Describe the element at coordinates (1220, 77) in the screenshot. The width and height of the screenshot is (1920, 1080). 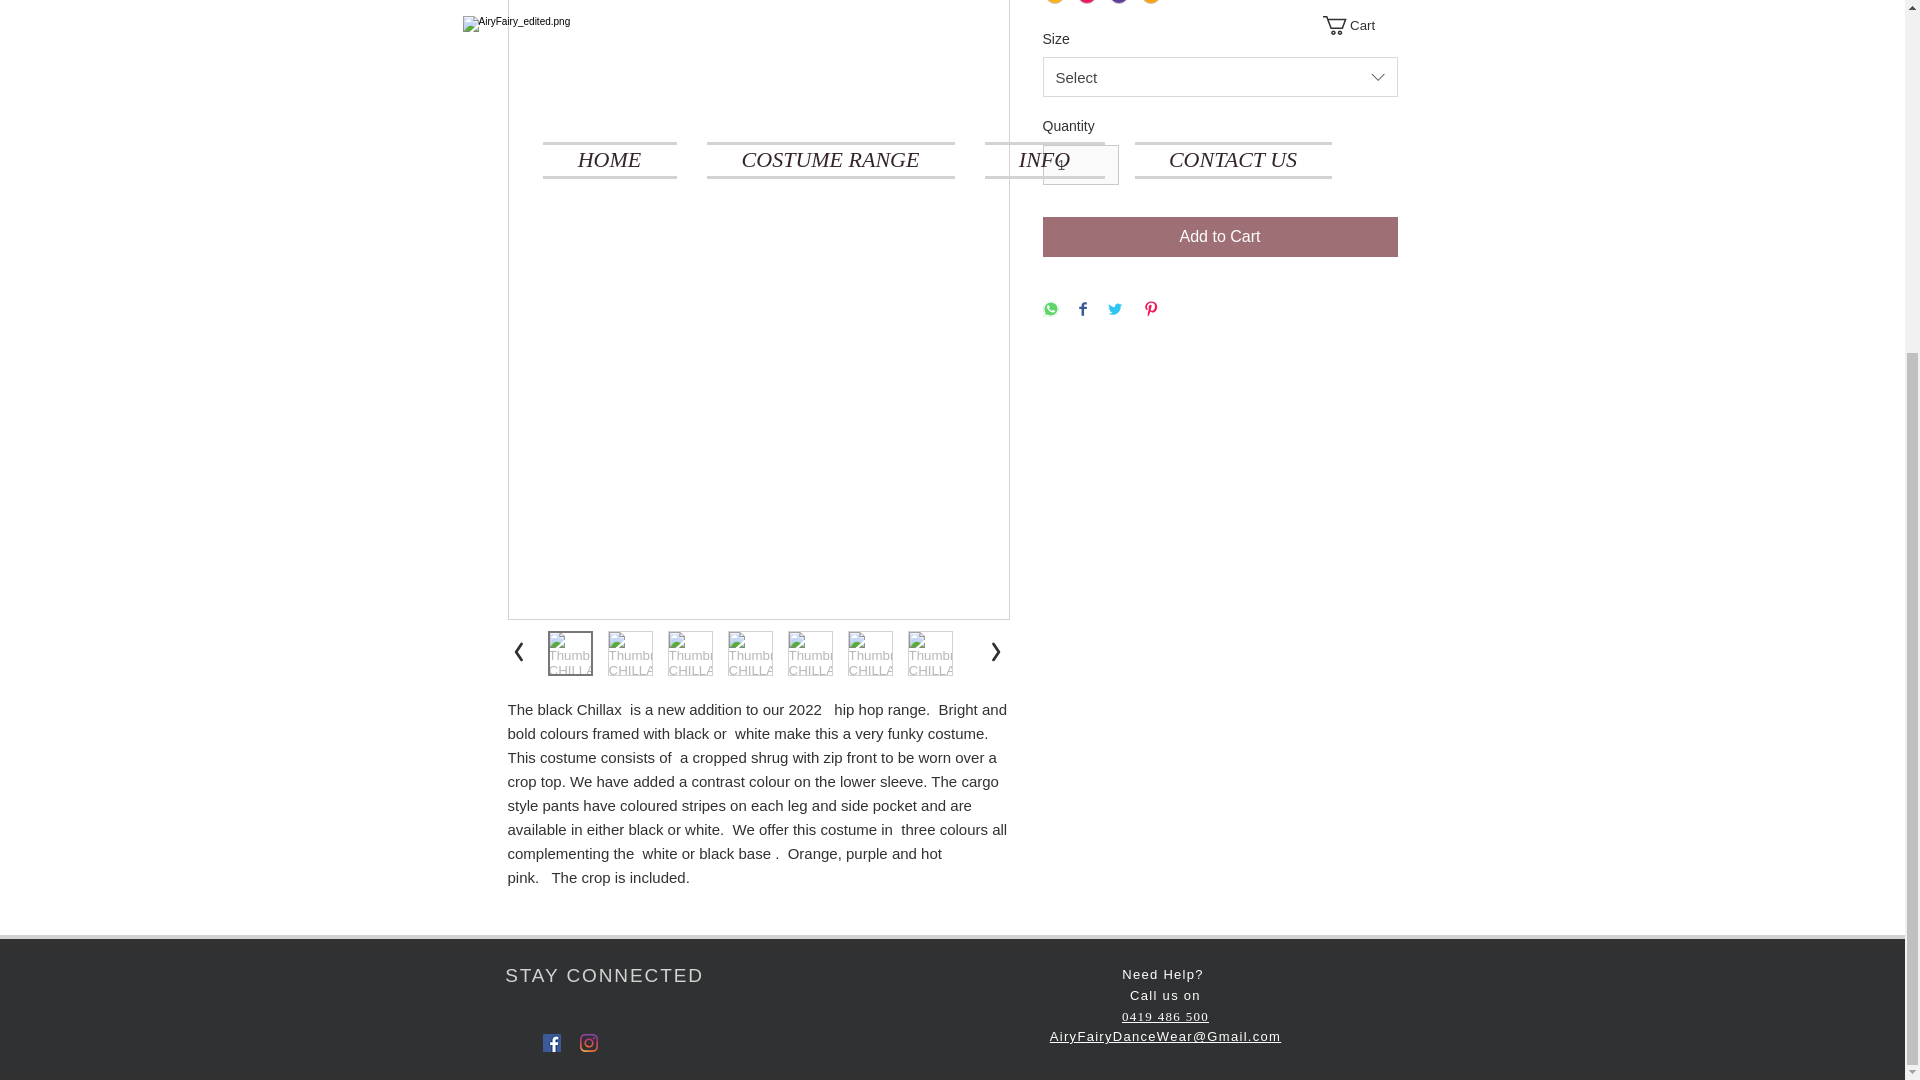
I see `Select` at that location.